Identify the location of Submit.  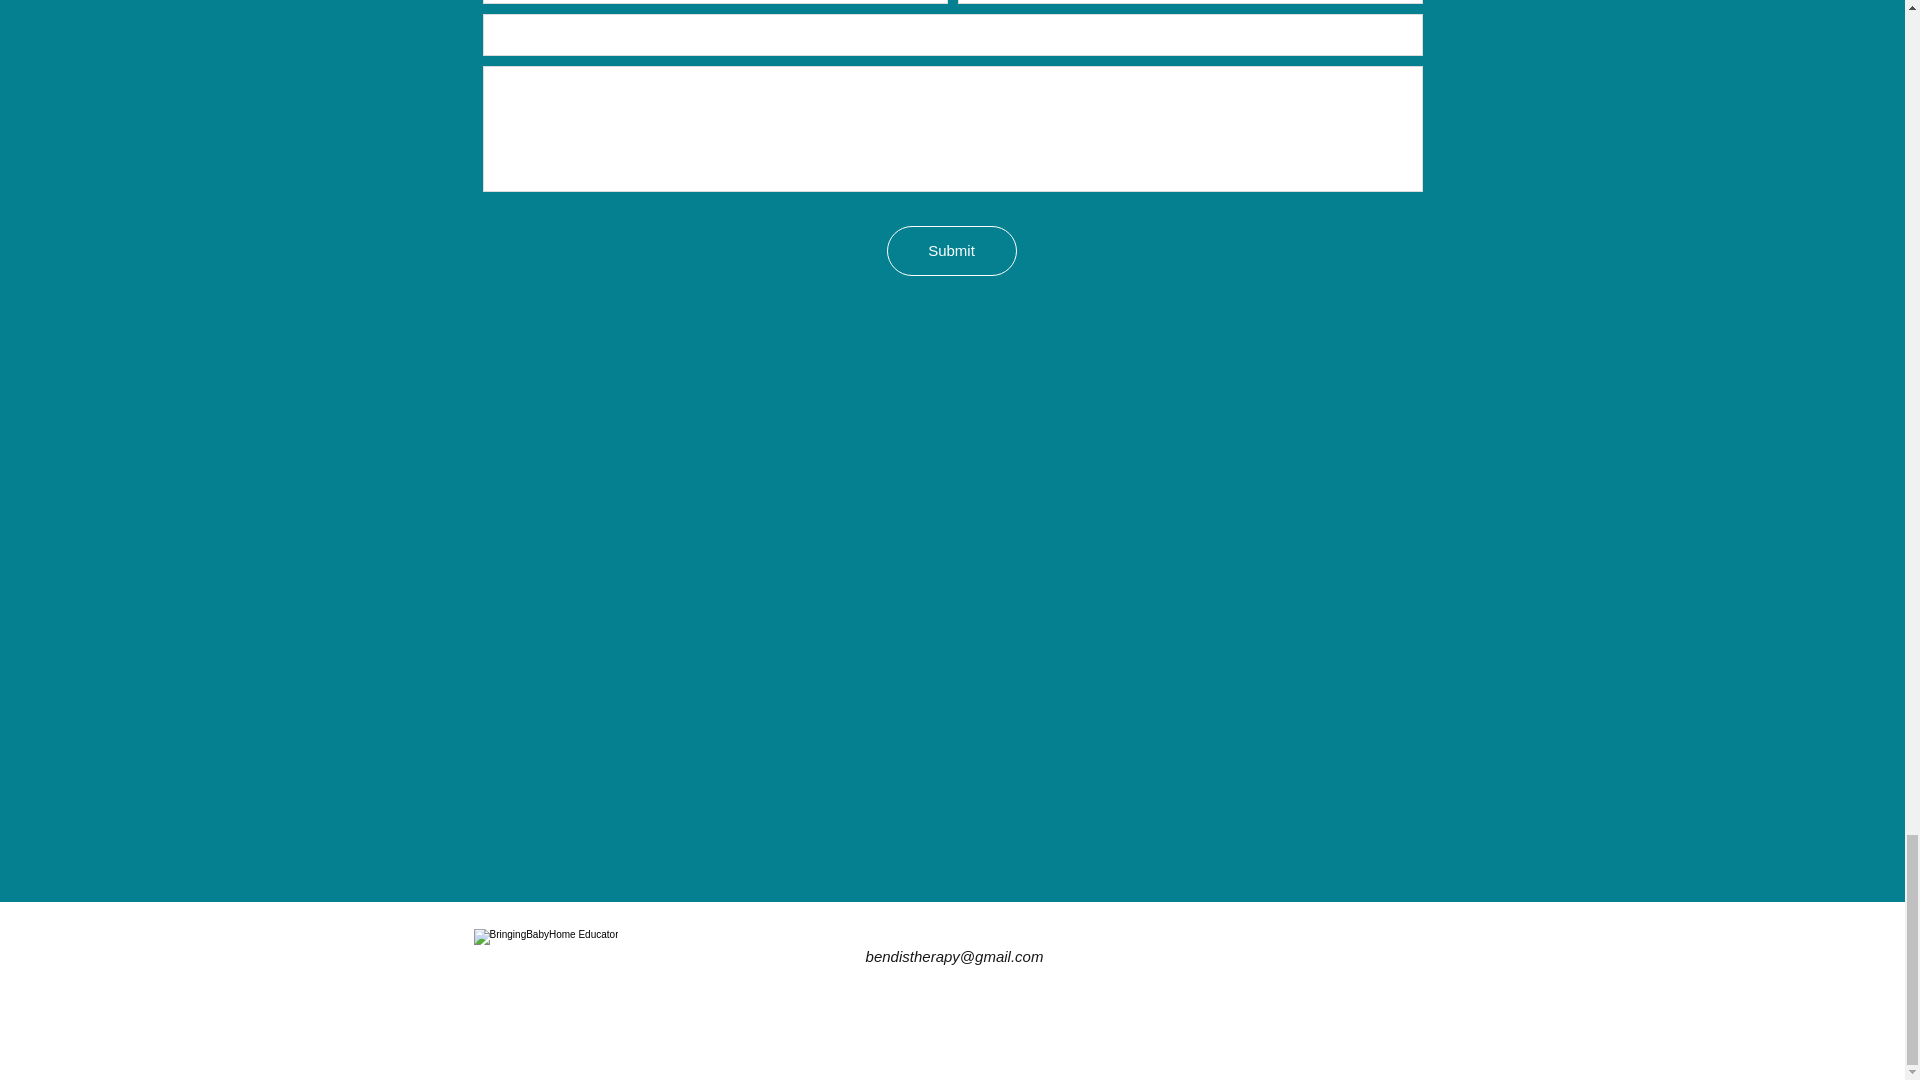
(950, 250).